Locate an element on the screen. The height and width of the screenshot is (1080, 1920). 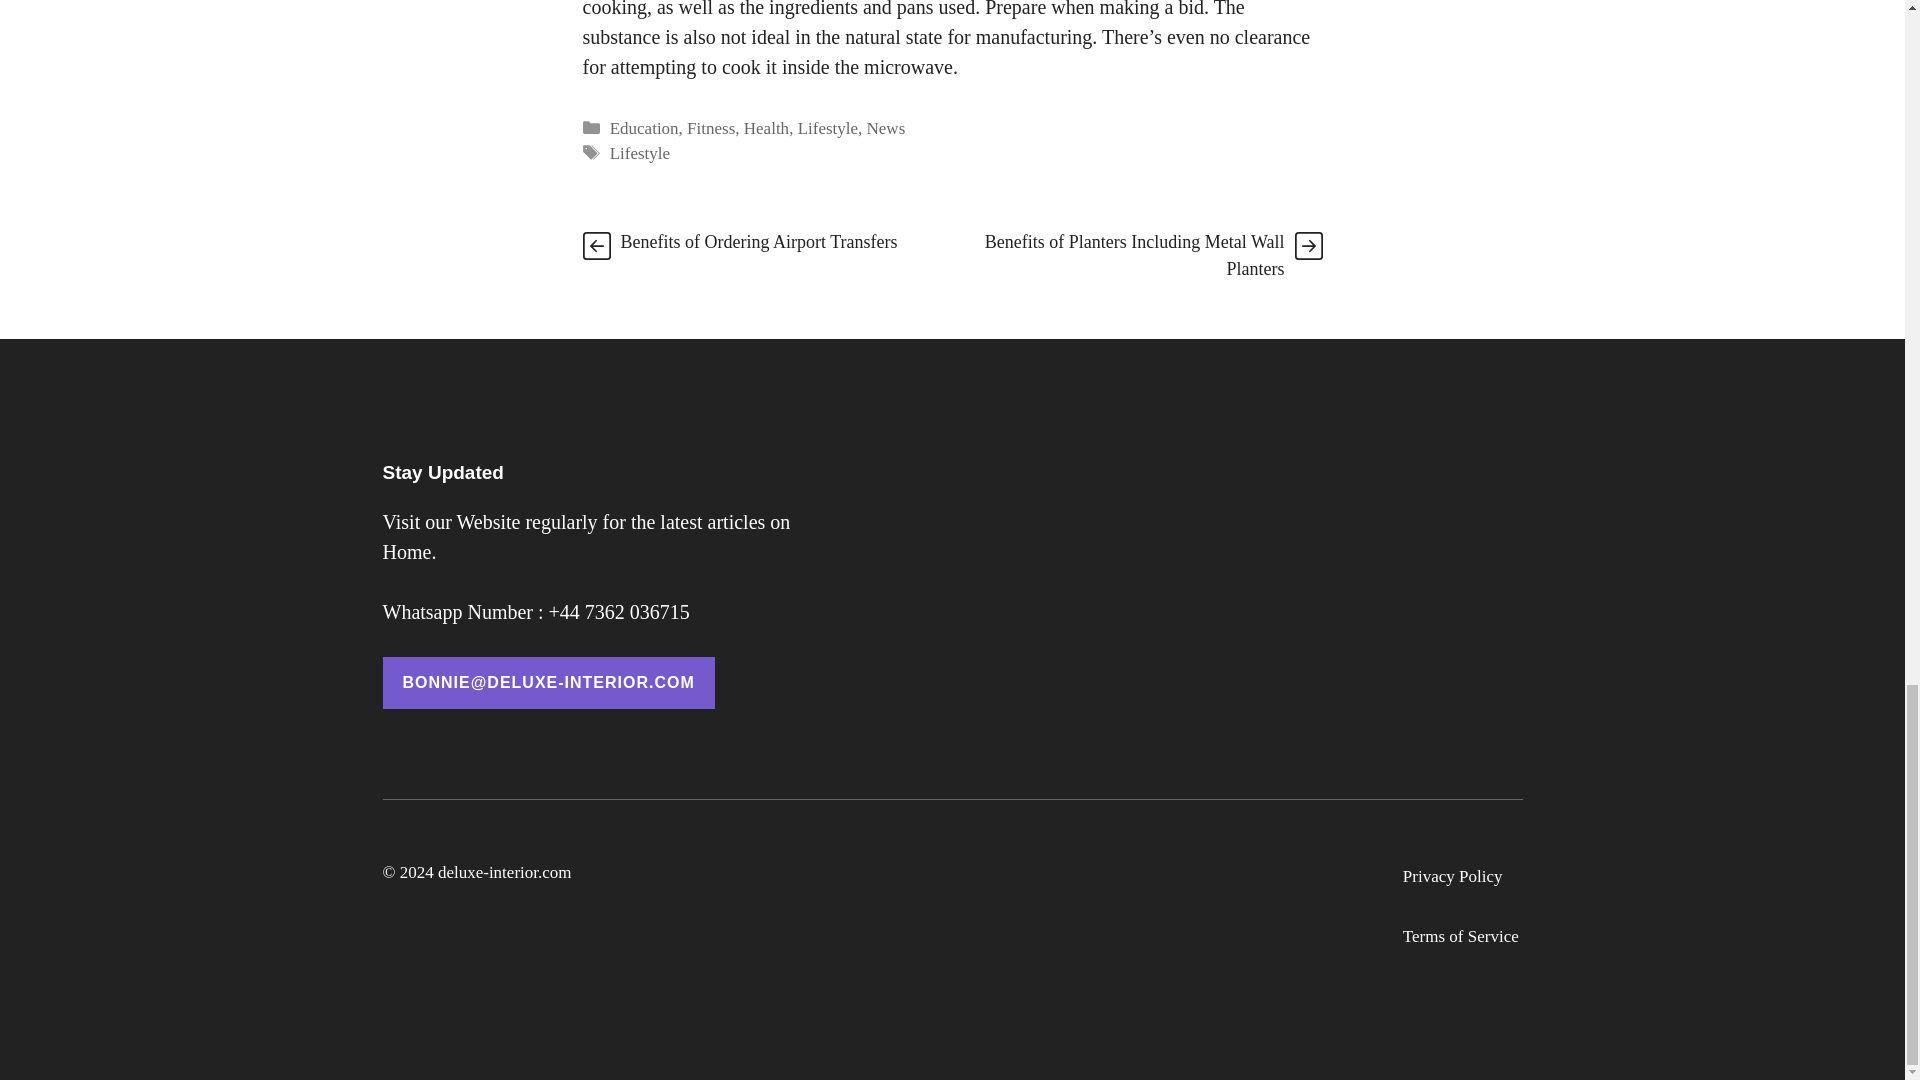
Lifestyle is located at coordinates (640, 153).